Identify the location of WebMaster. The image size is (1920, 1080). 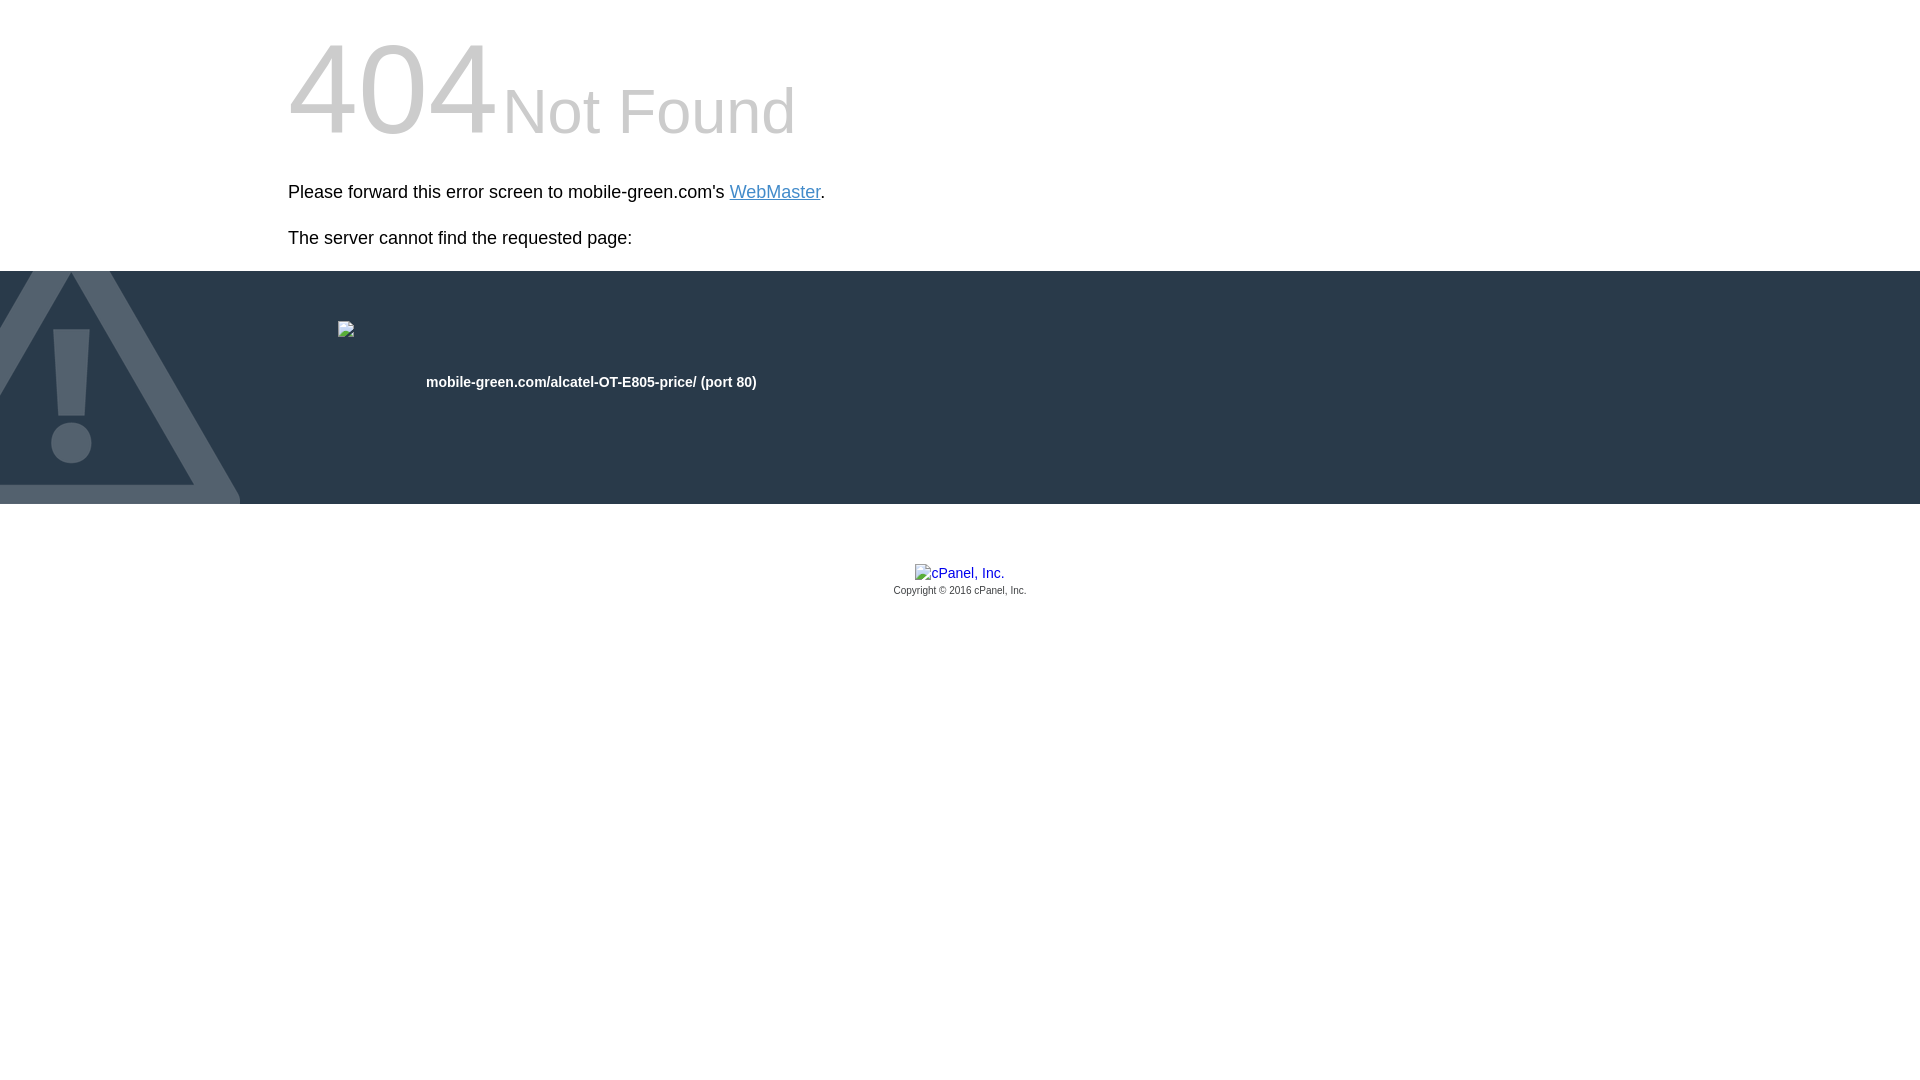
(775, 192).